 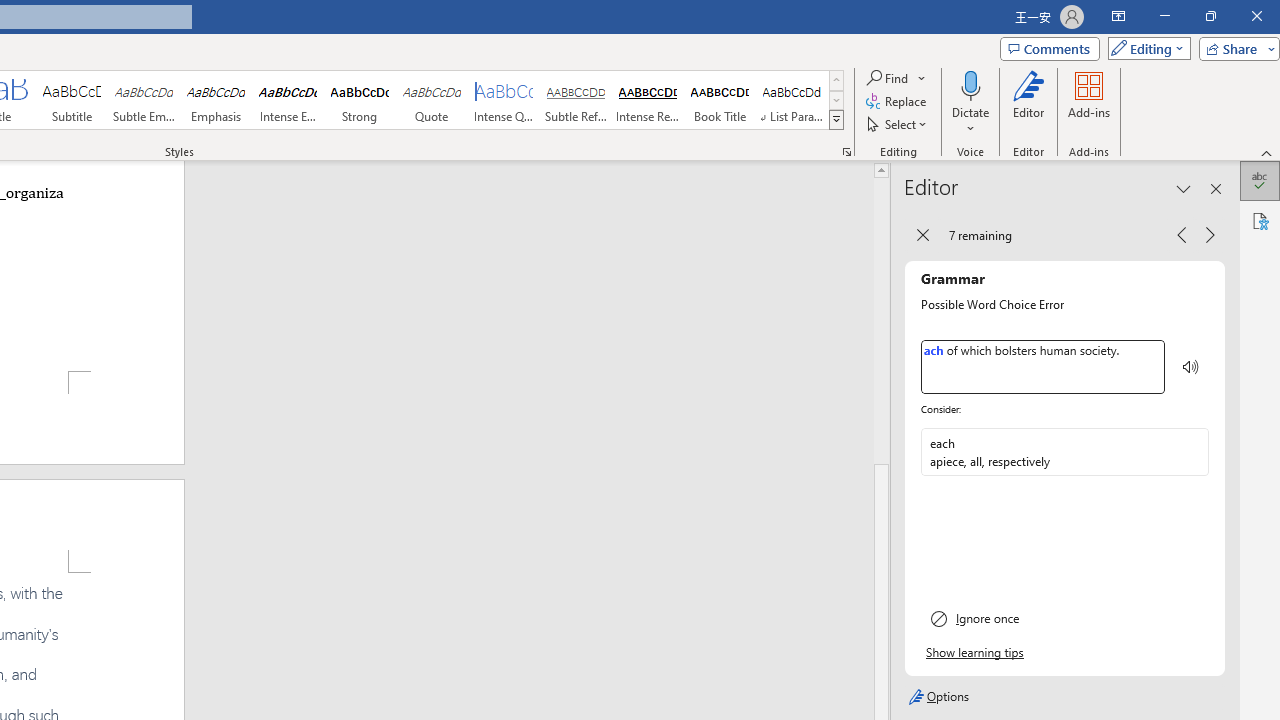 What do you see at coordinates (846, 152) in the screenshot?
I see `Styles...` at bounding box center [846, 152].